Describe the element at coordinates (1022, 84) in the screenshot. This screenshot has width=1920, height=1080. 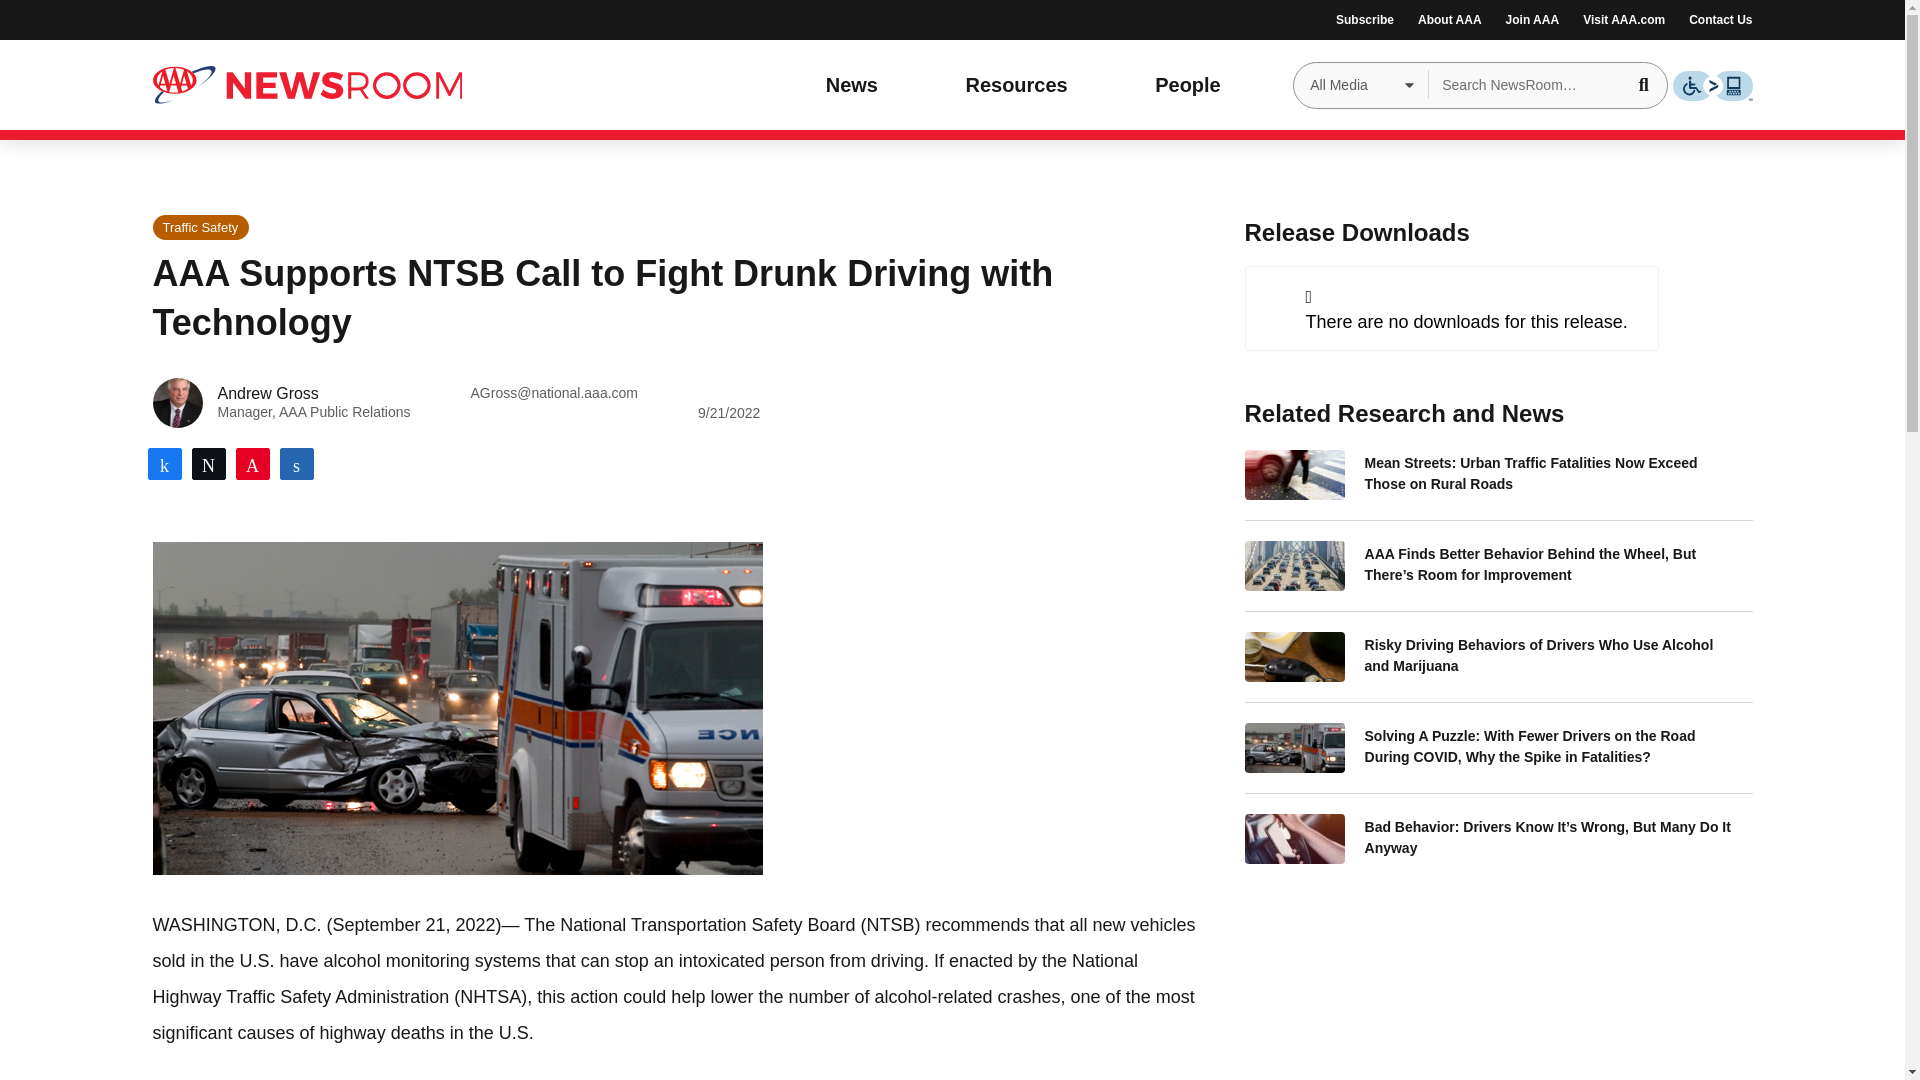
I see `Resources` at that location.